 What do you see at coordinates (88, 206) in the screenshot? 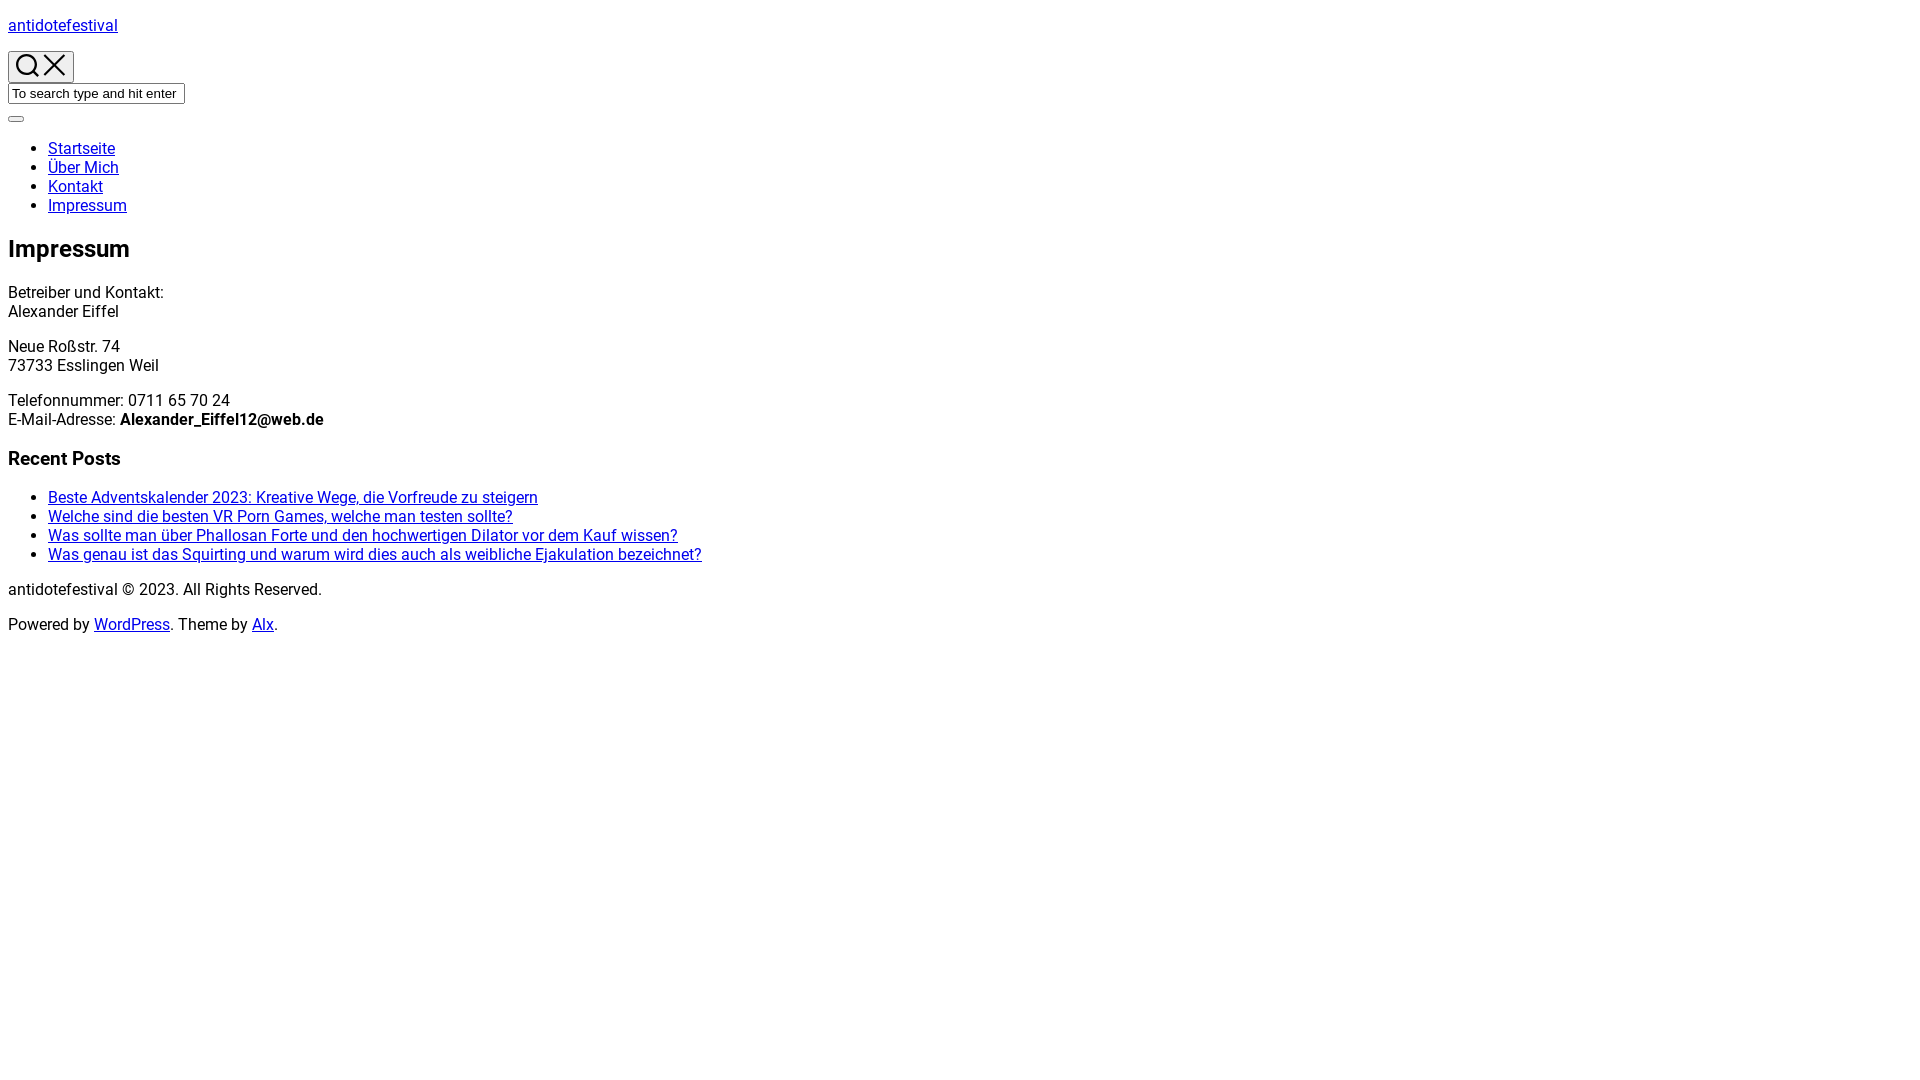
I see `Current Page:
Impressum` at bounding box center [88, 206].